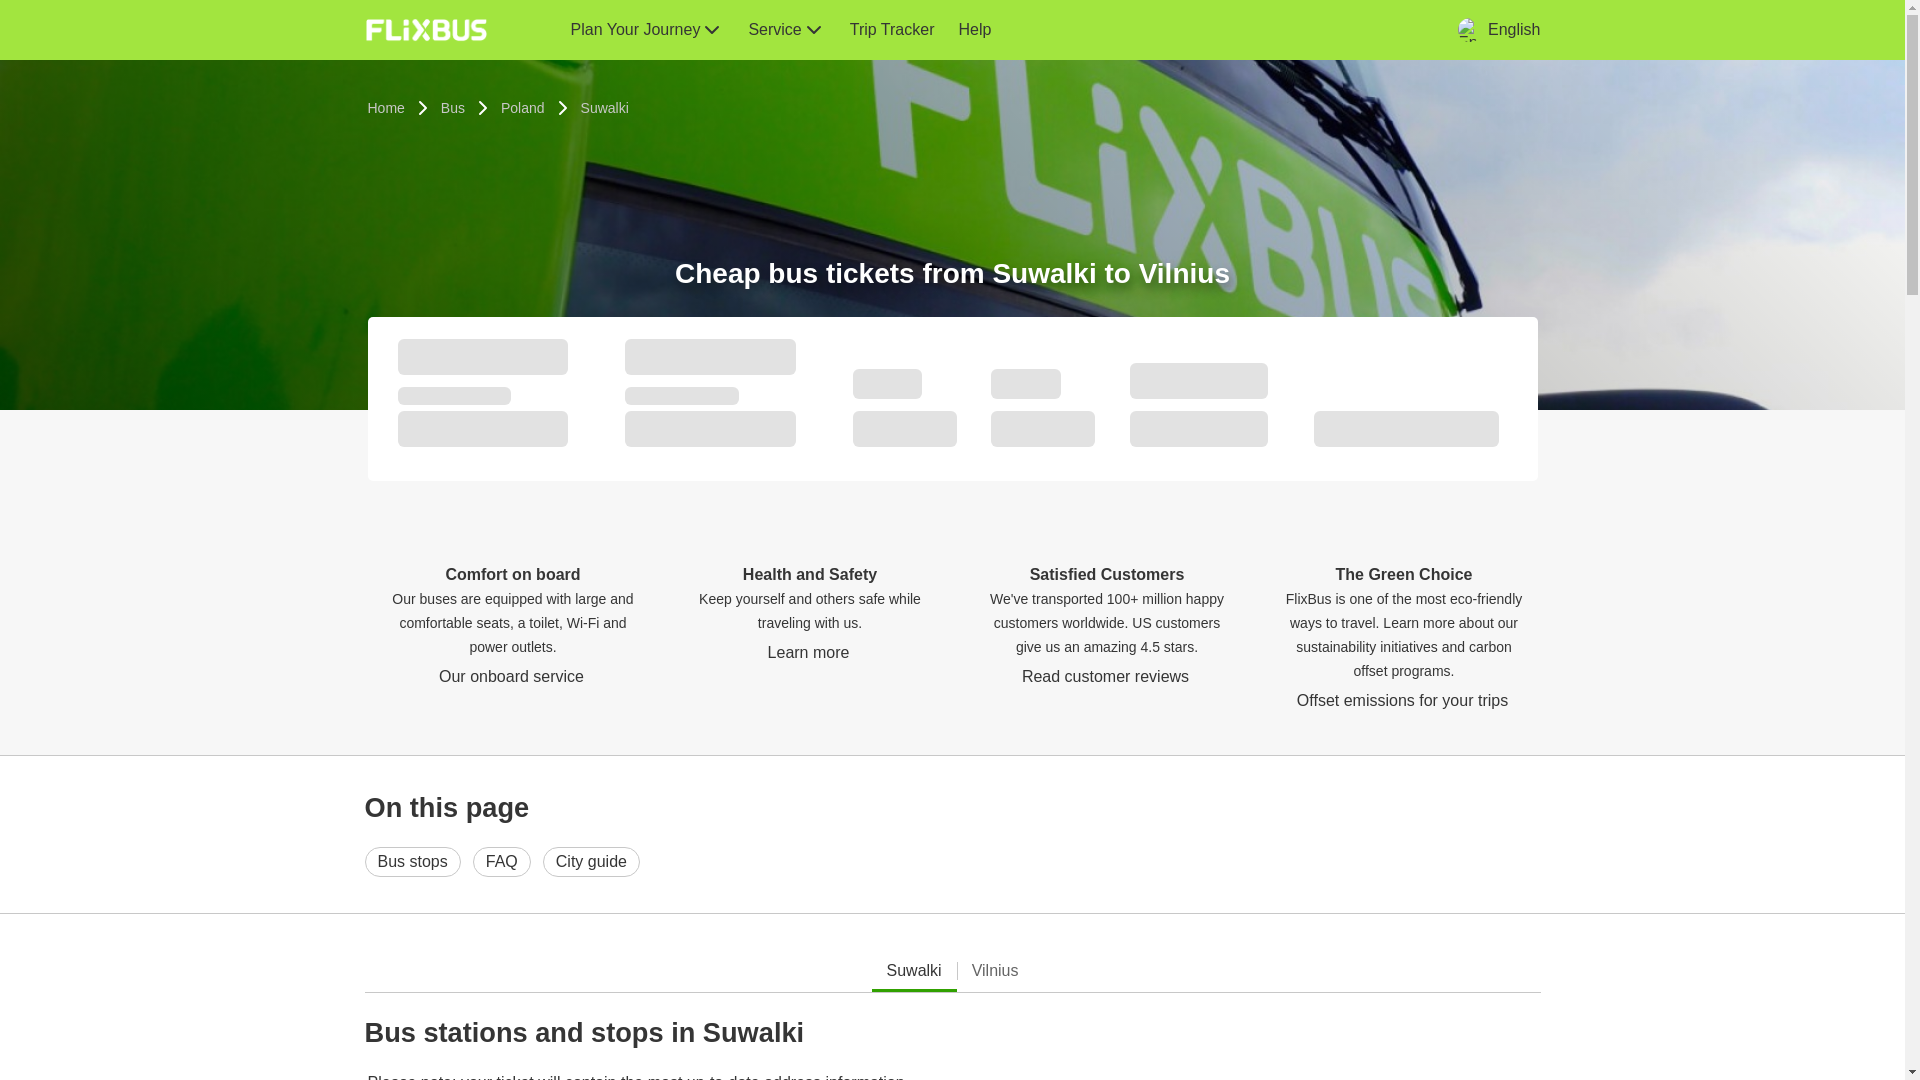 This screenshot has height=1080, width=1920. I want to click on Read customer reviews, so click(1106, 676).